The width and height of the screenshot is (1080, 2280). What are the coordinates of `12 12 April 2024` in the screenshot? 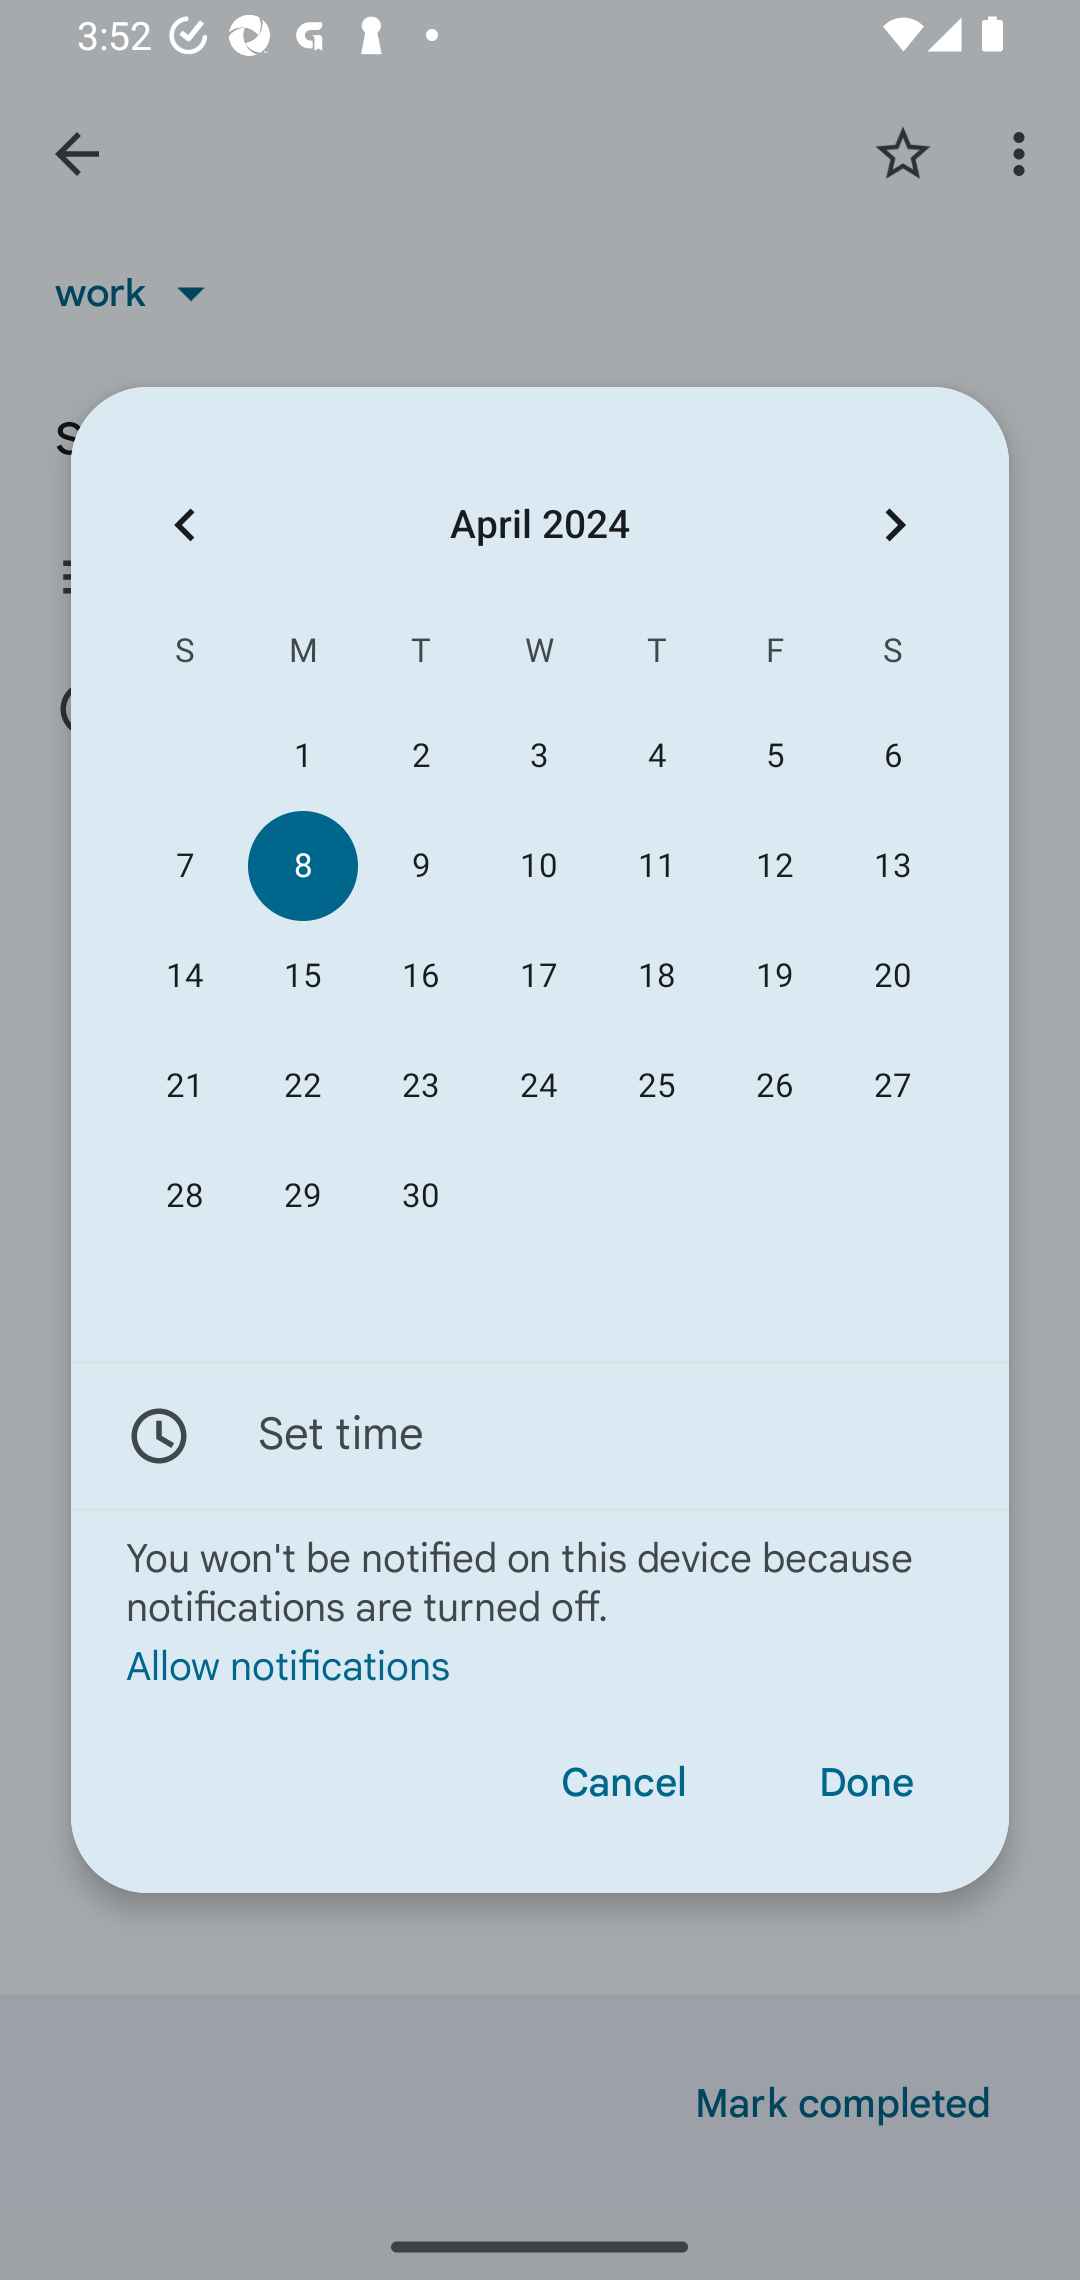 It's located at (774, 866).